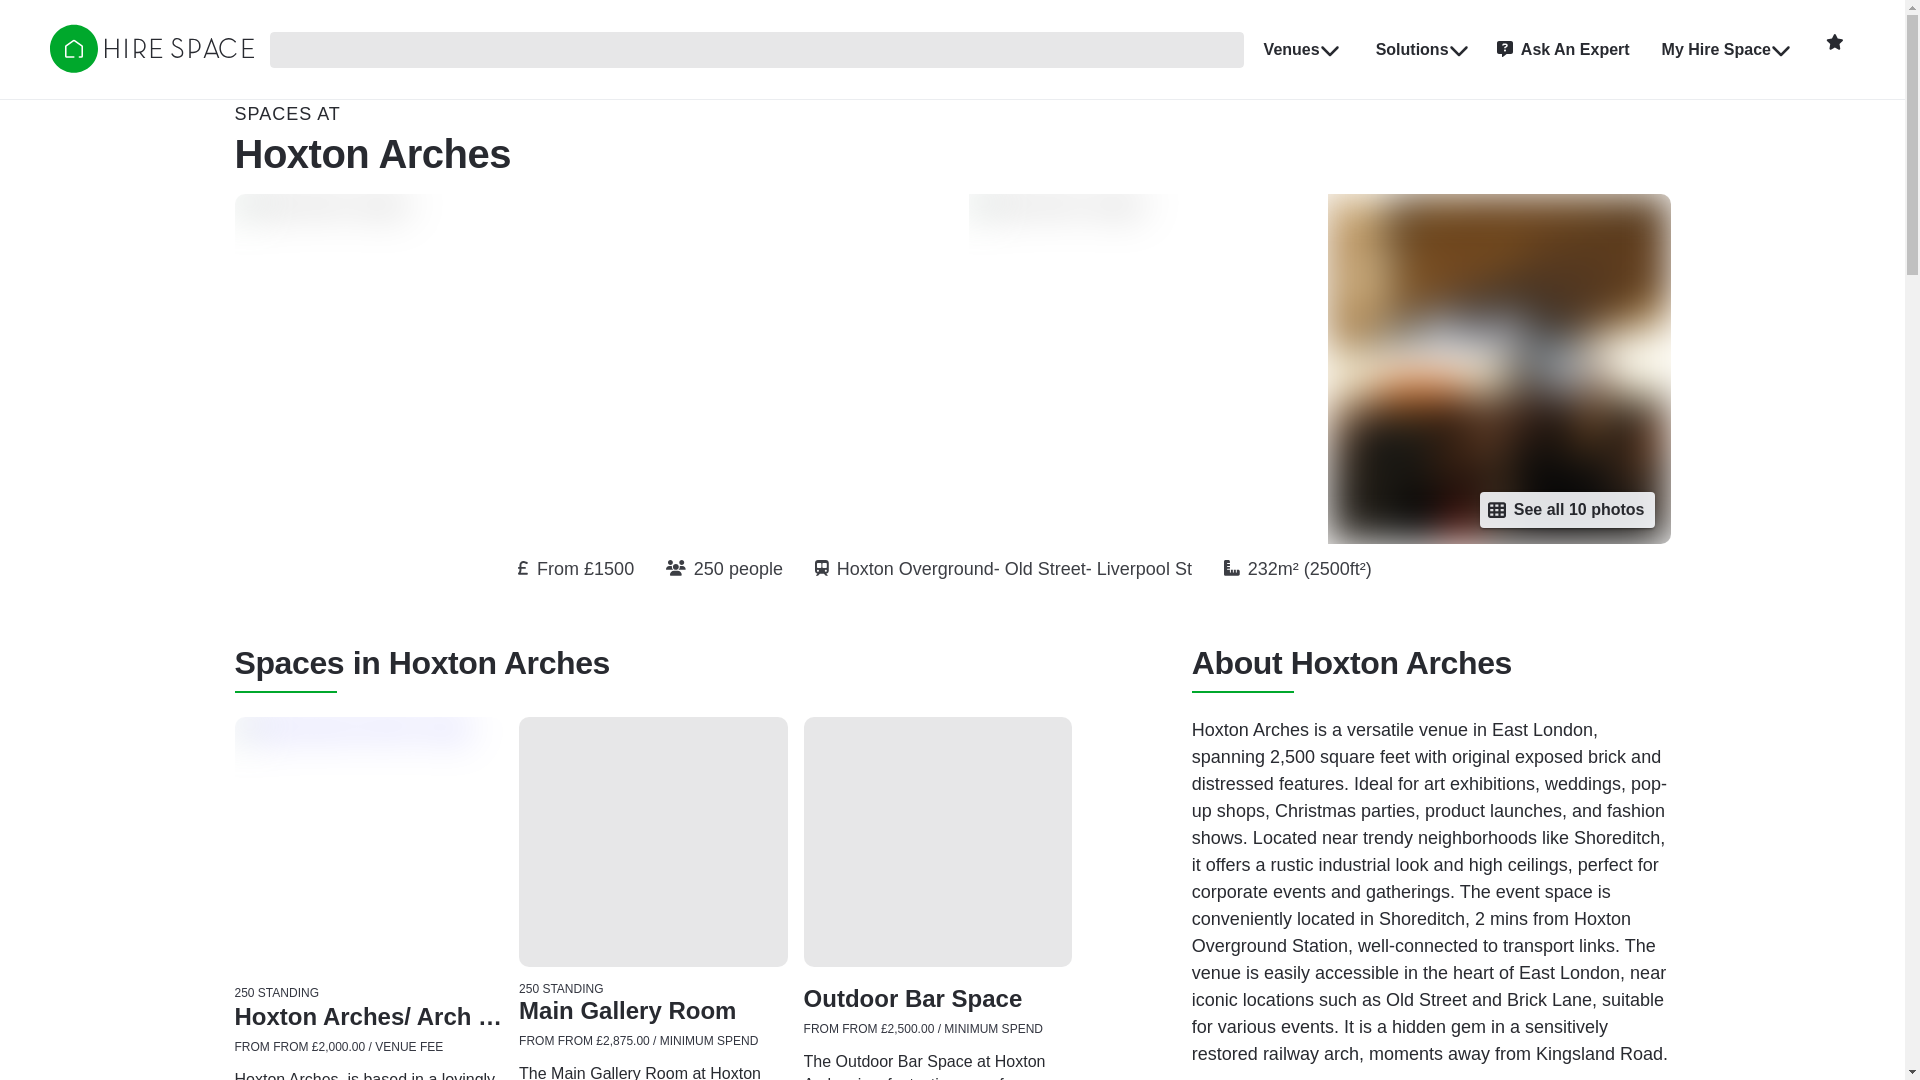 The height and width of the screenshot is (1080, 1920). Describe the element at coordinates (1562, 49) in the screenshot. I see `  Ask An Expert` at that location.